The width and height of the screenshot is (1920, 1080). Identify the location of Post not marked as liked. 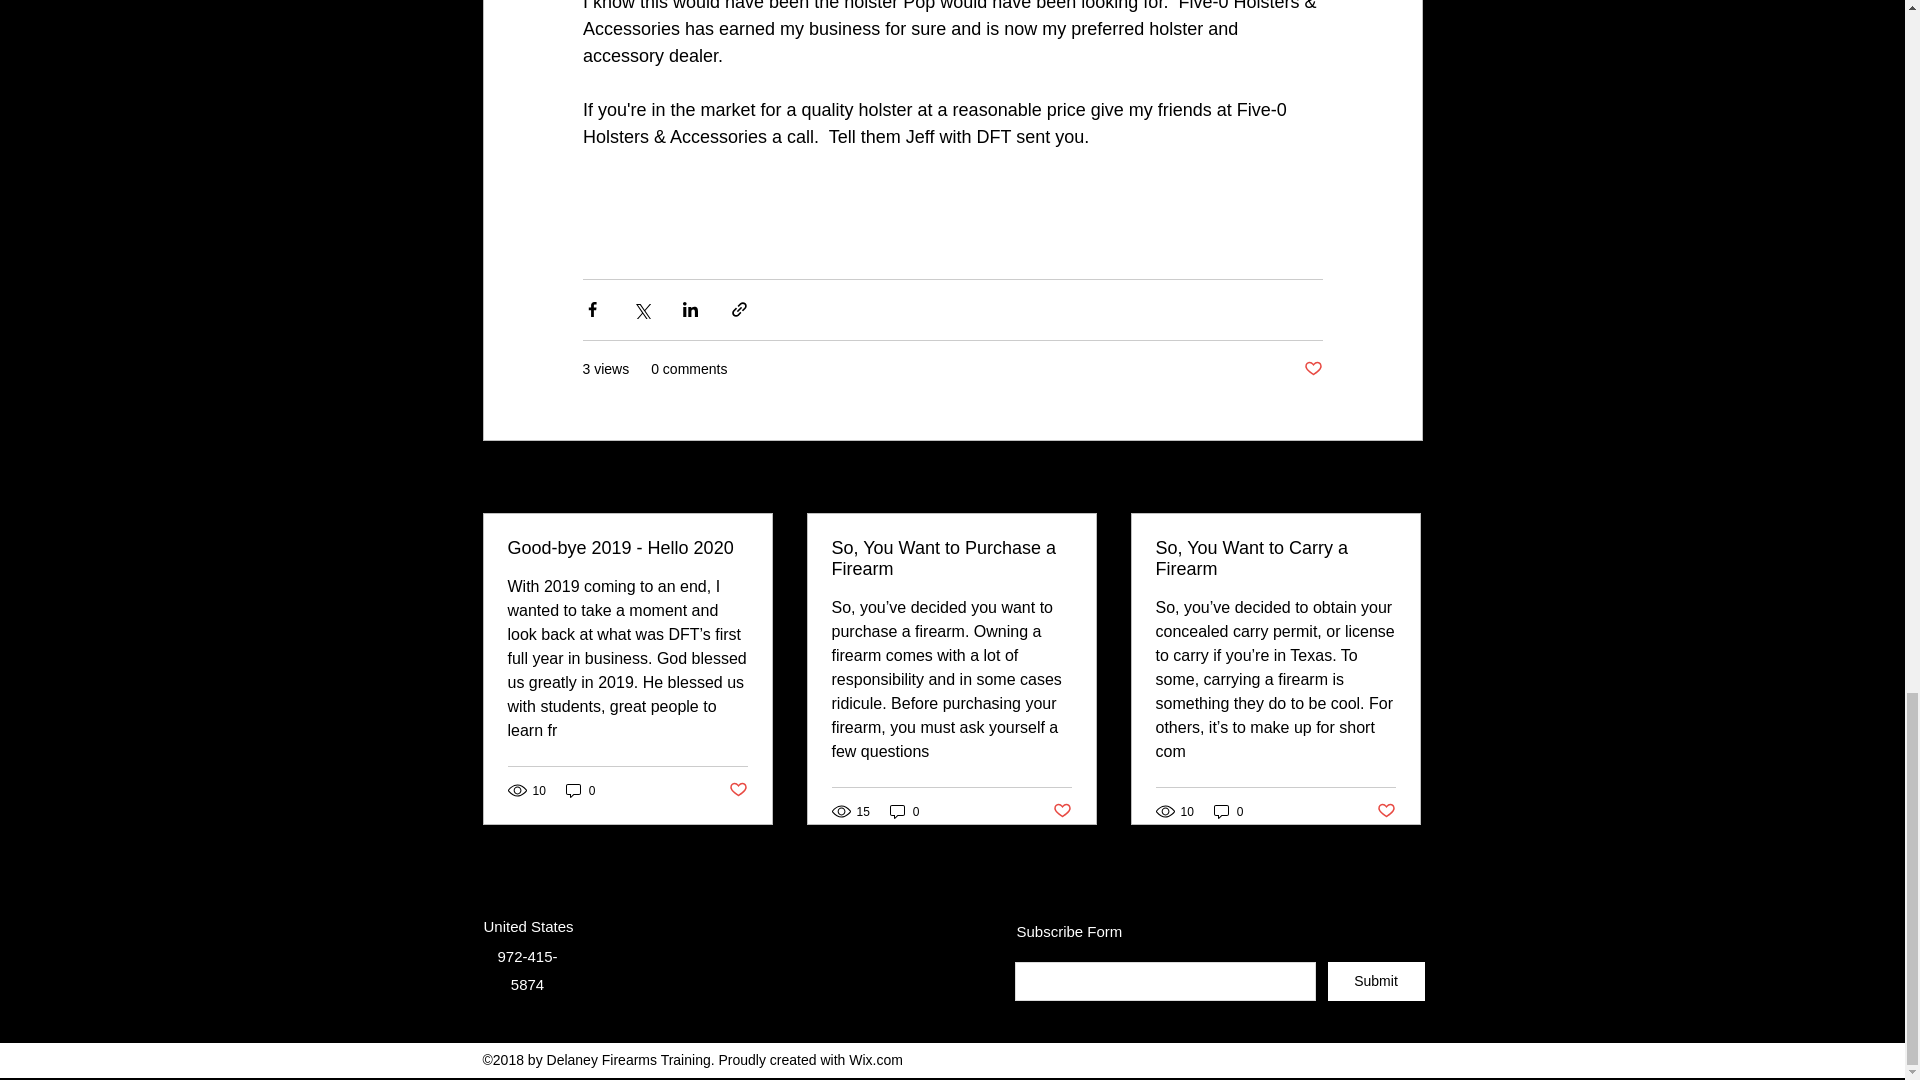
(736, 790).